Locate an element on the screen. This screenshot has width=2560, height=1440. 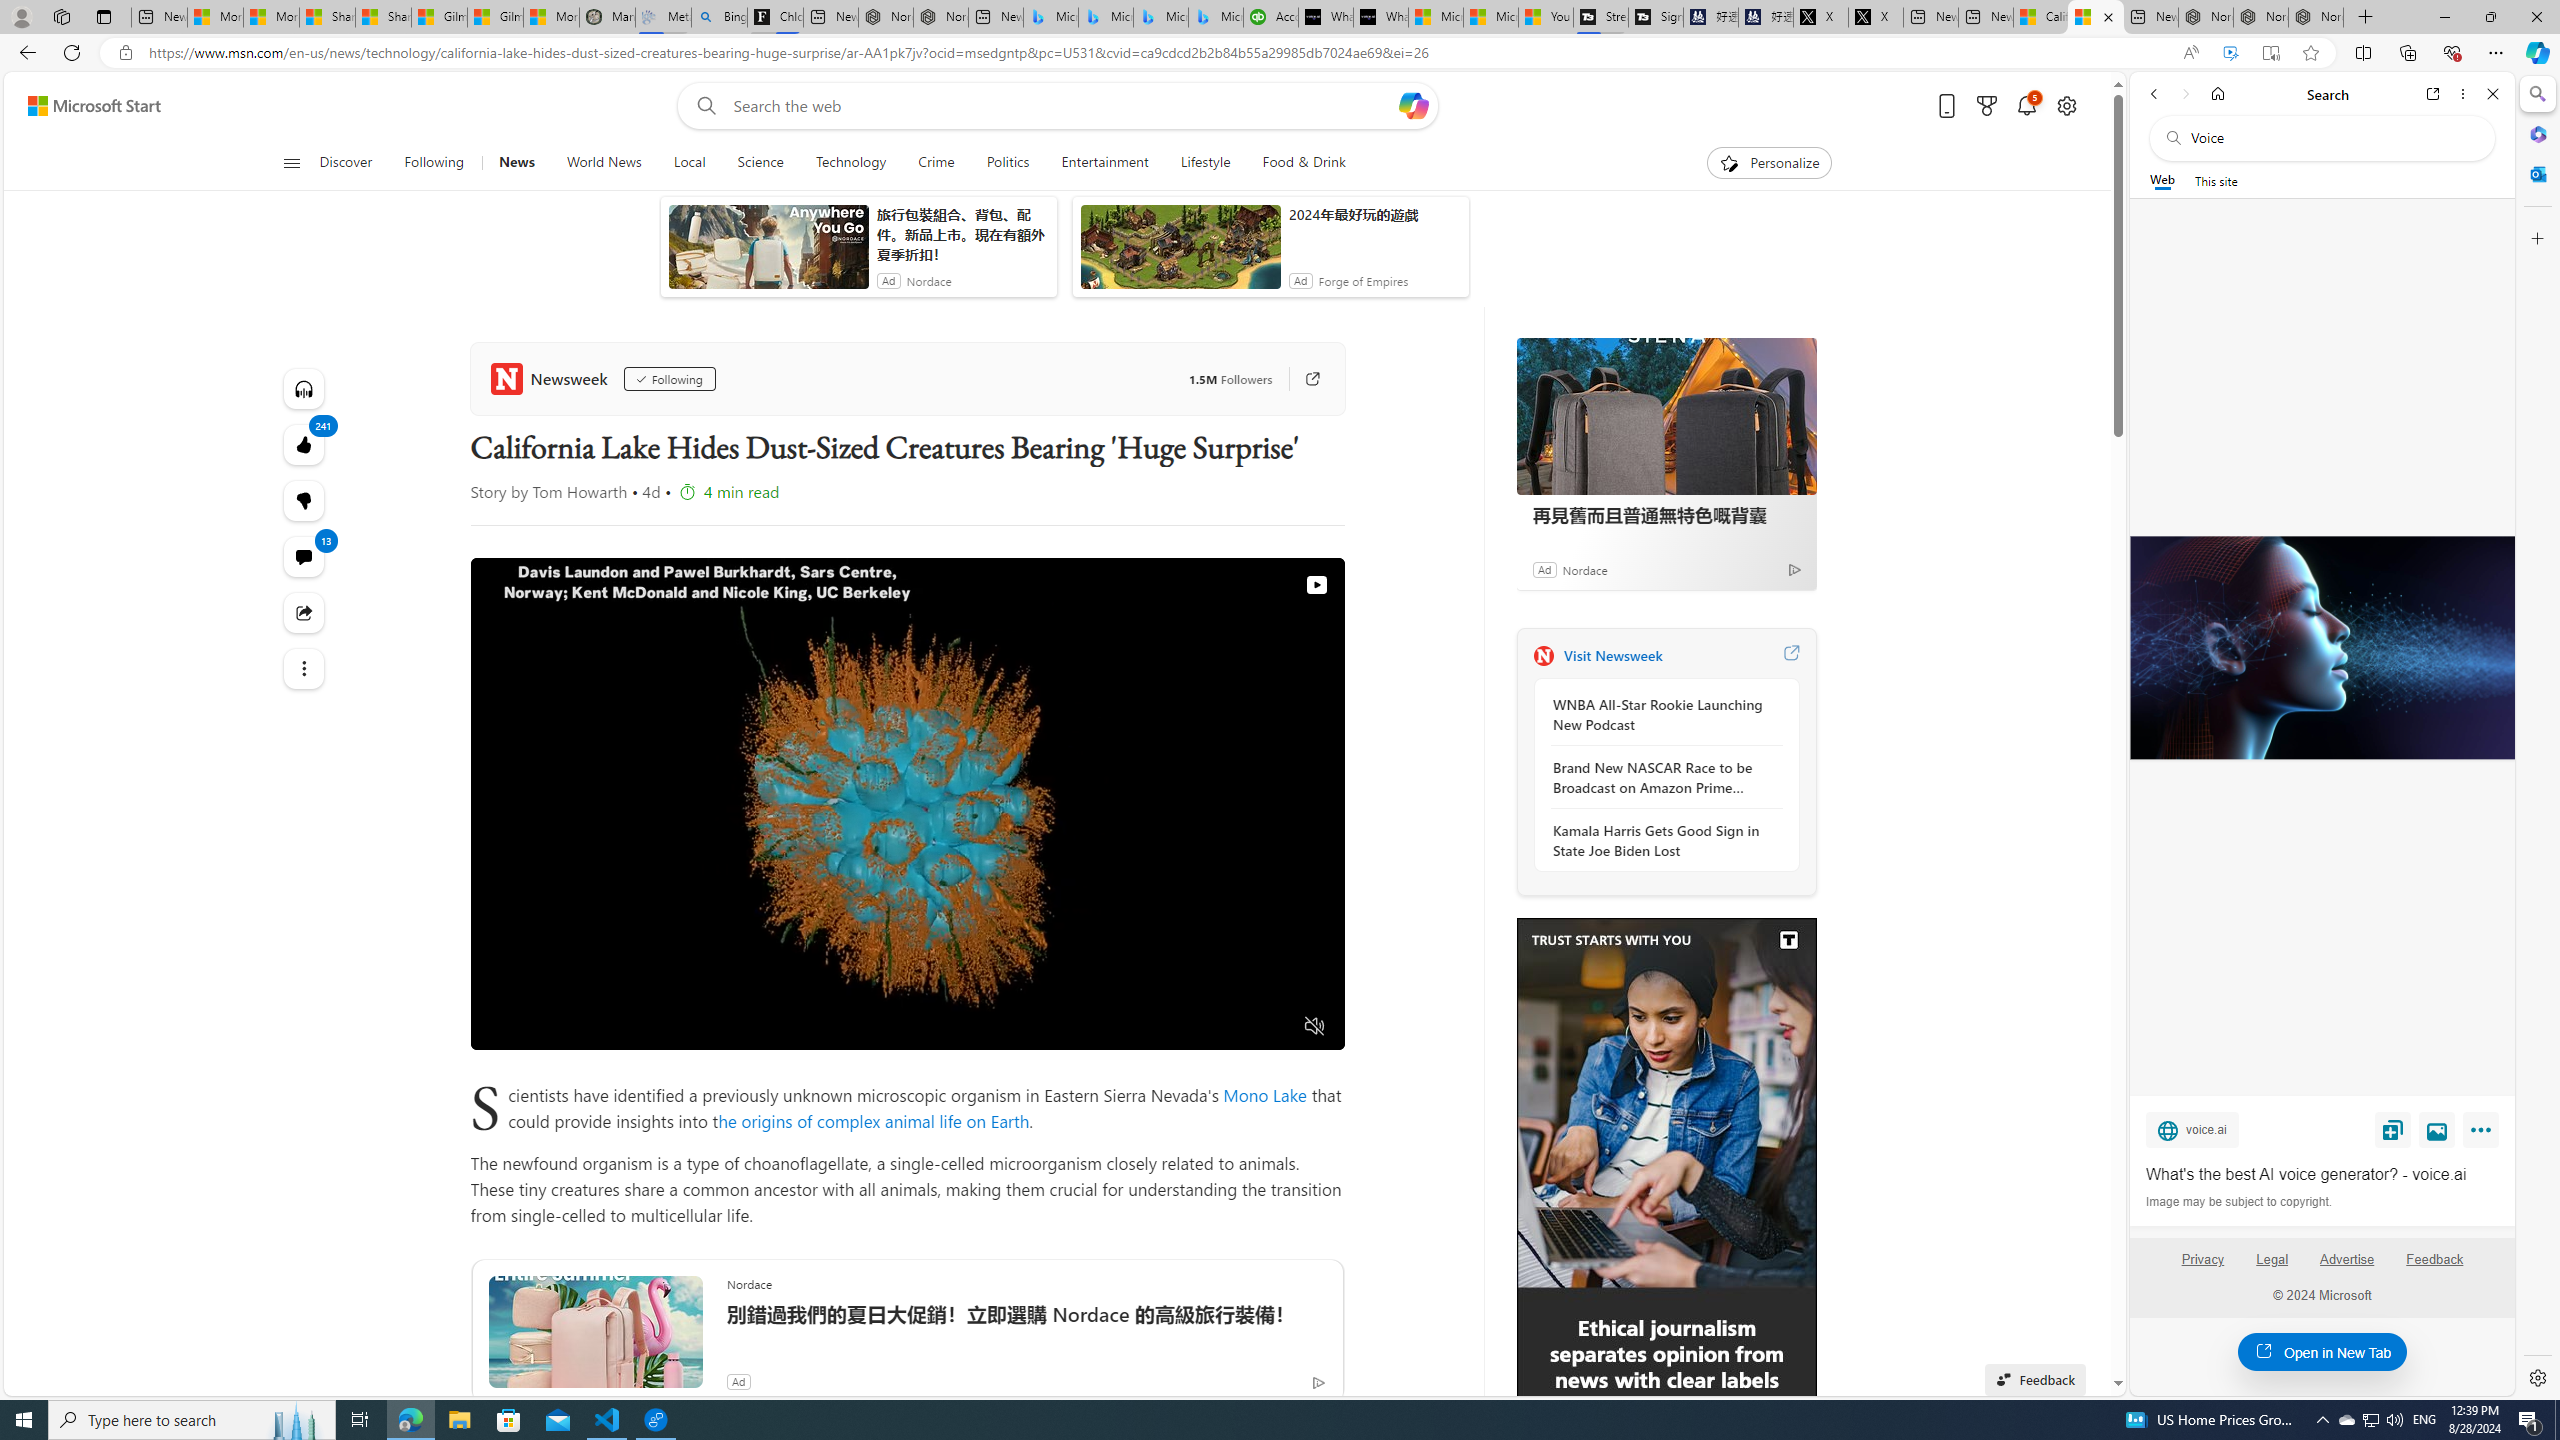
Open settings is located at coordinates (2067, 106).